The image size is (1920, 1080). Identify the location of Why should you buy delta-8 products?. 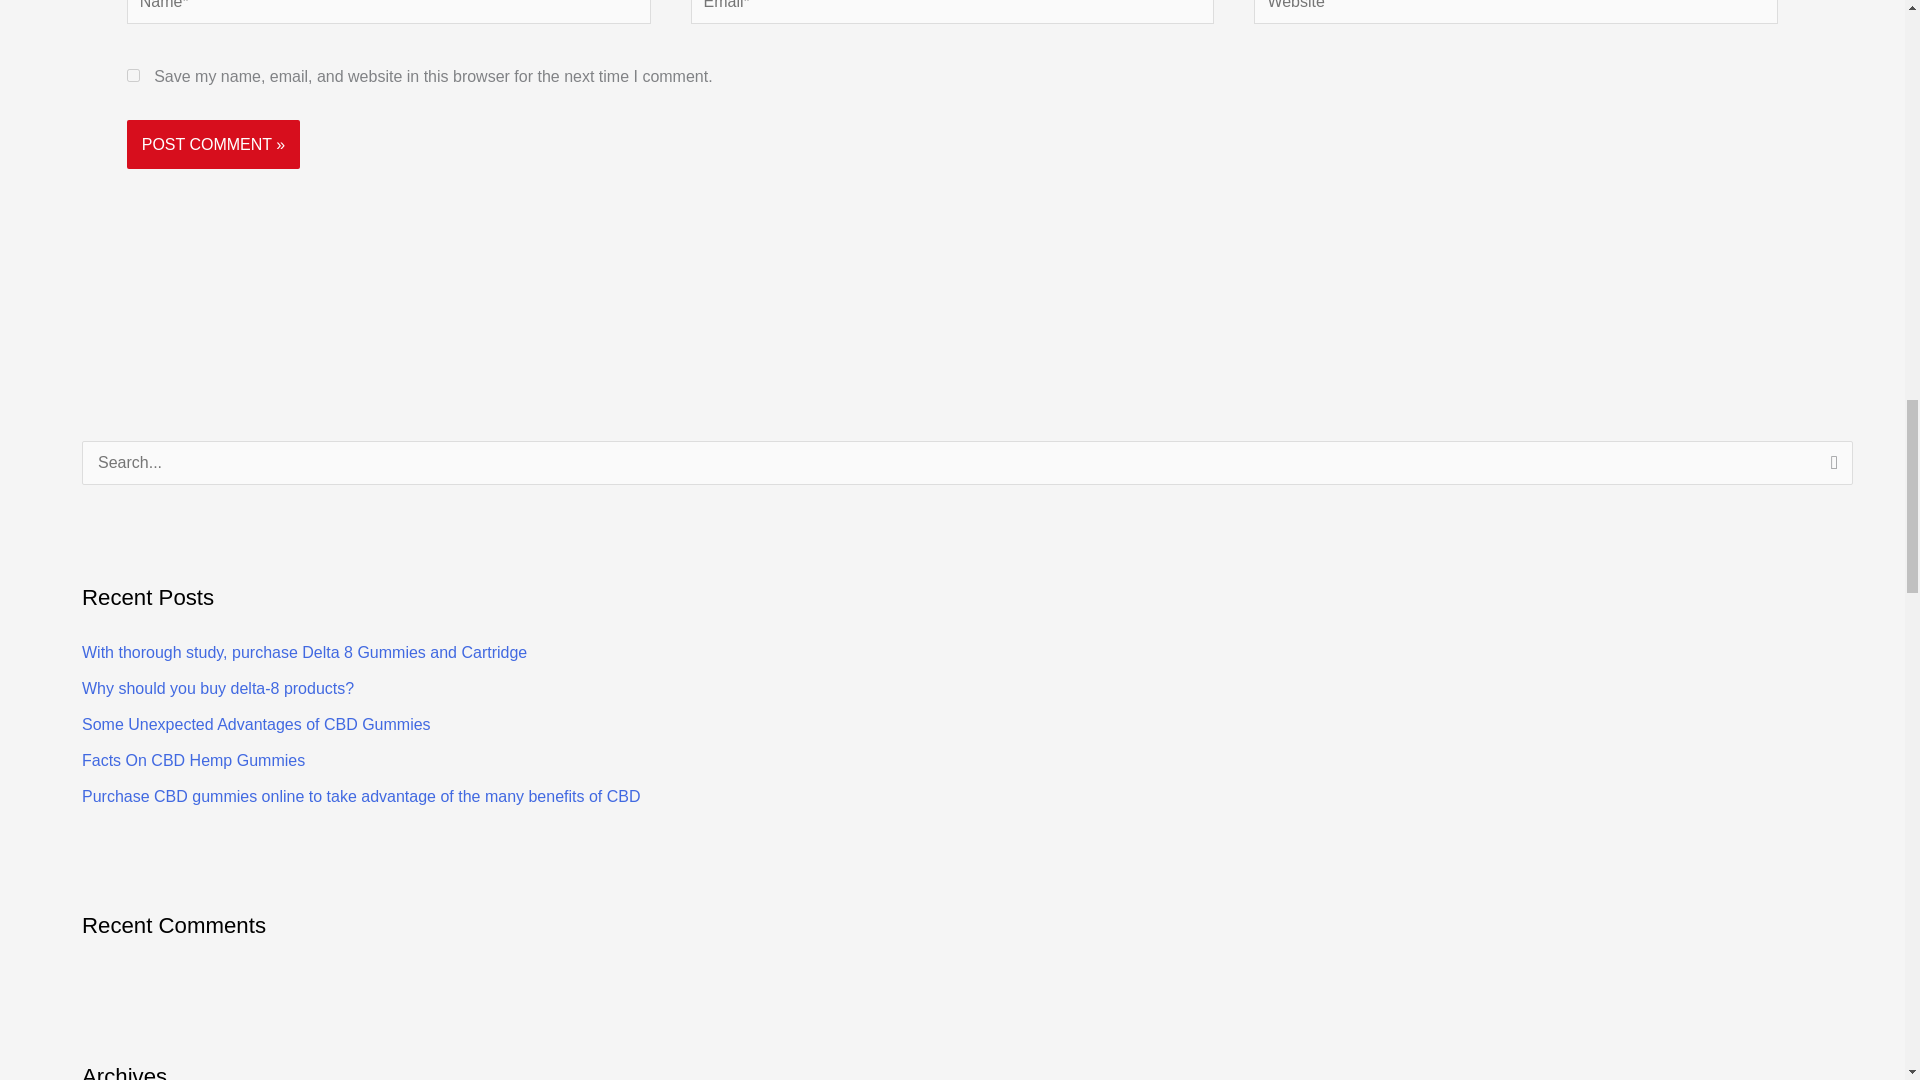
(218, 688).